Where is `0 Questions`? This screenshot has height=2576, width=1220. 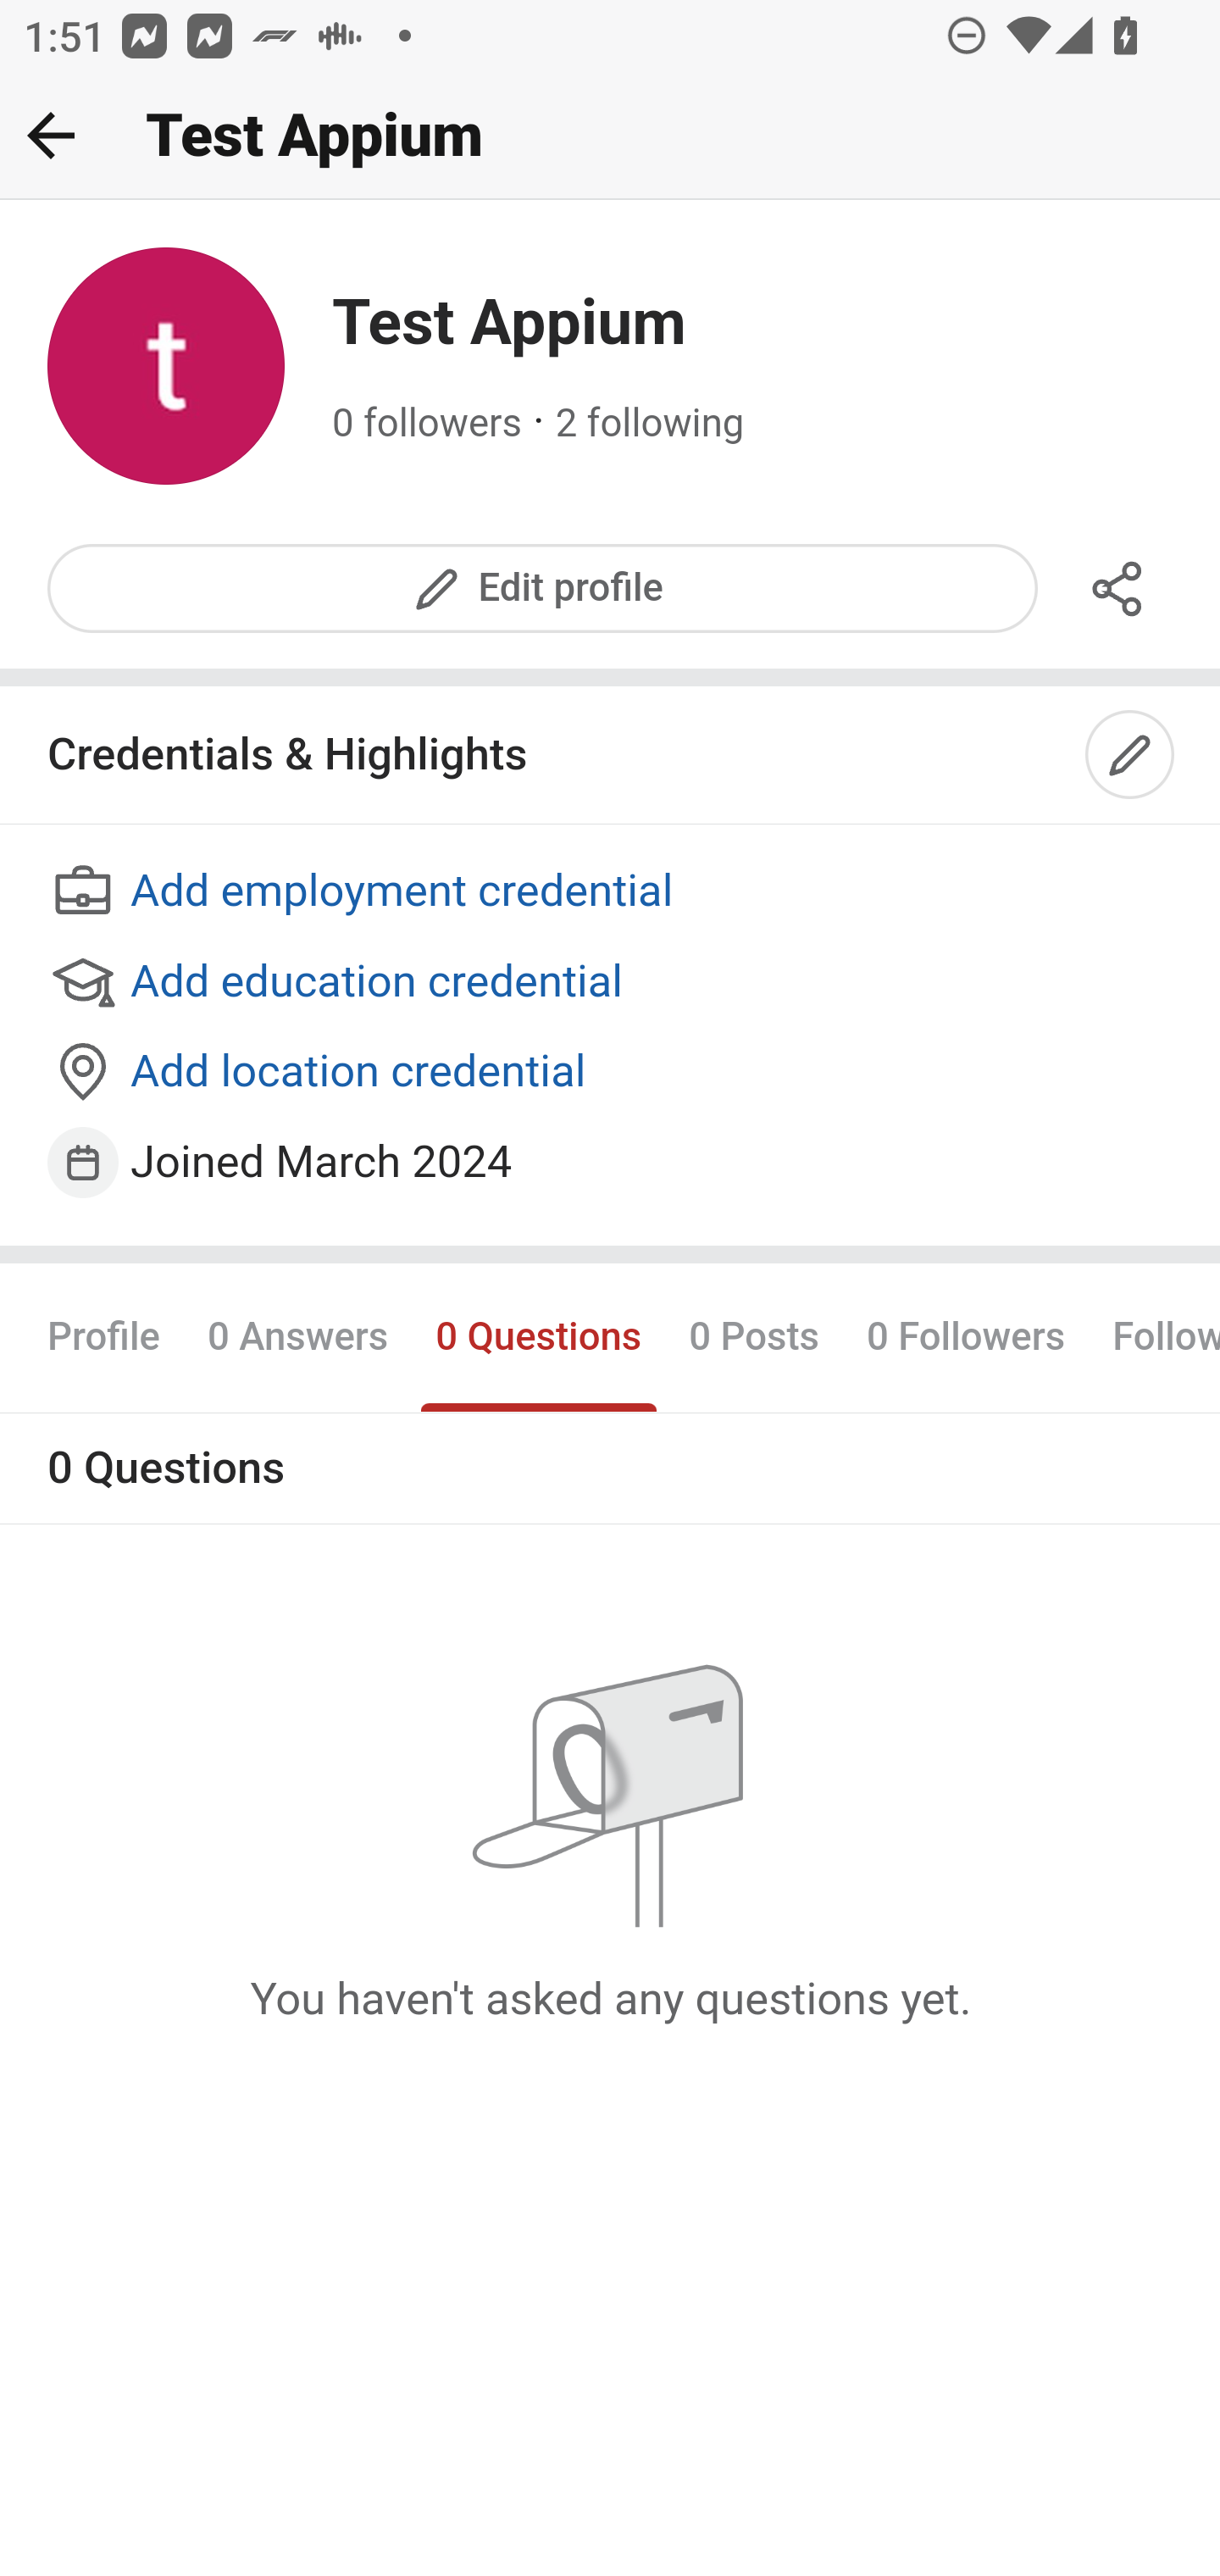 0 Questions is located at coordinates (537, 1336).